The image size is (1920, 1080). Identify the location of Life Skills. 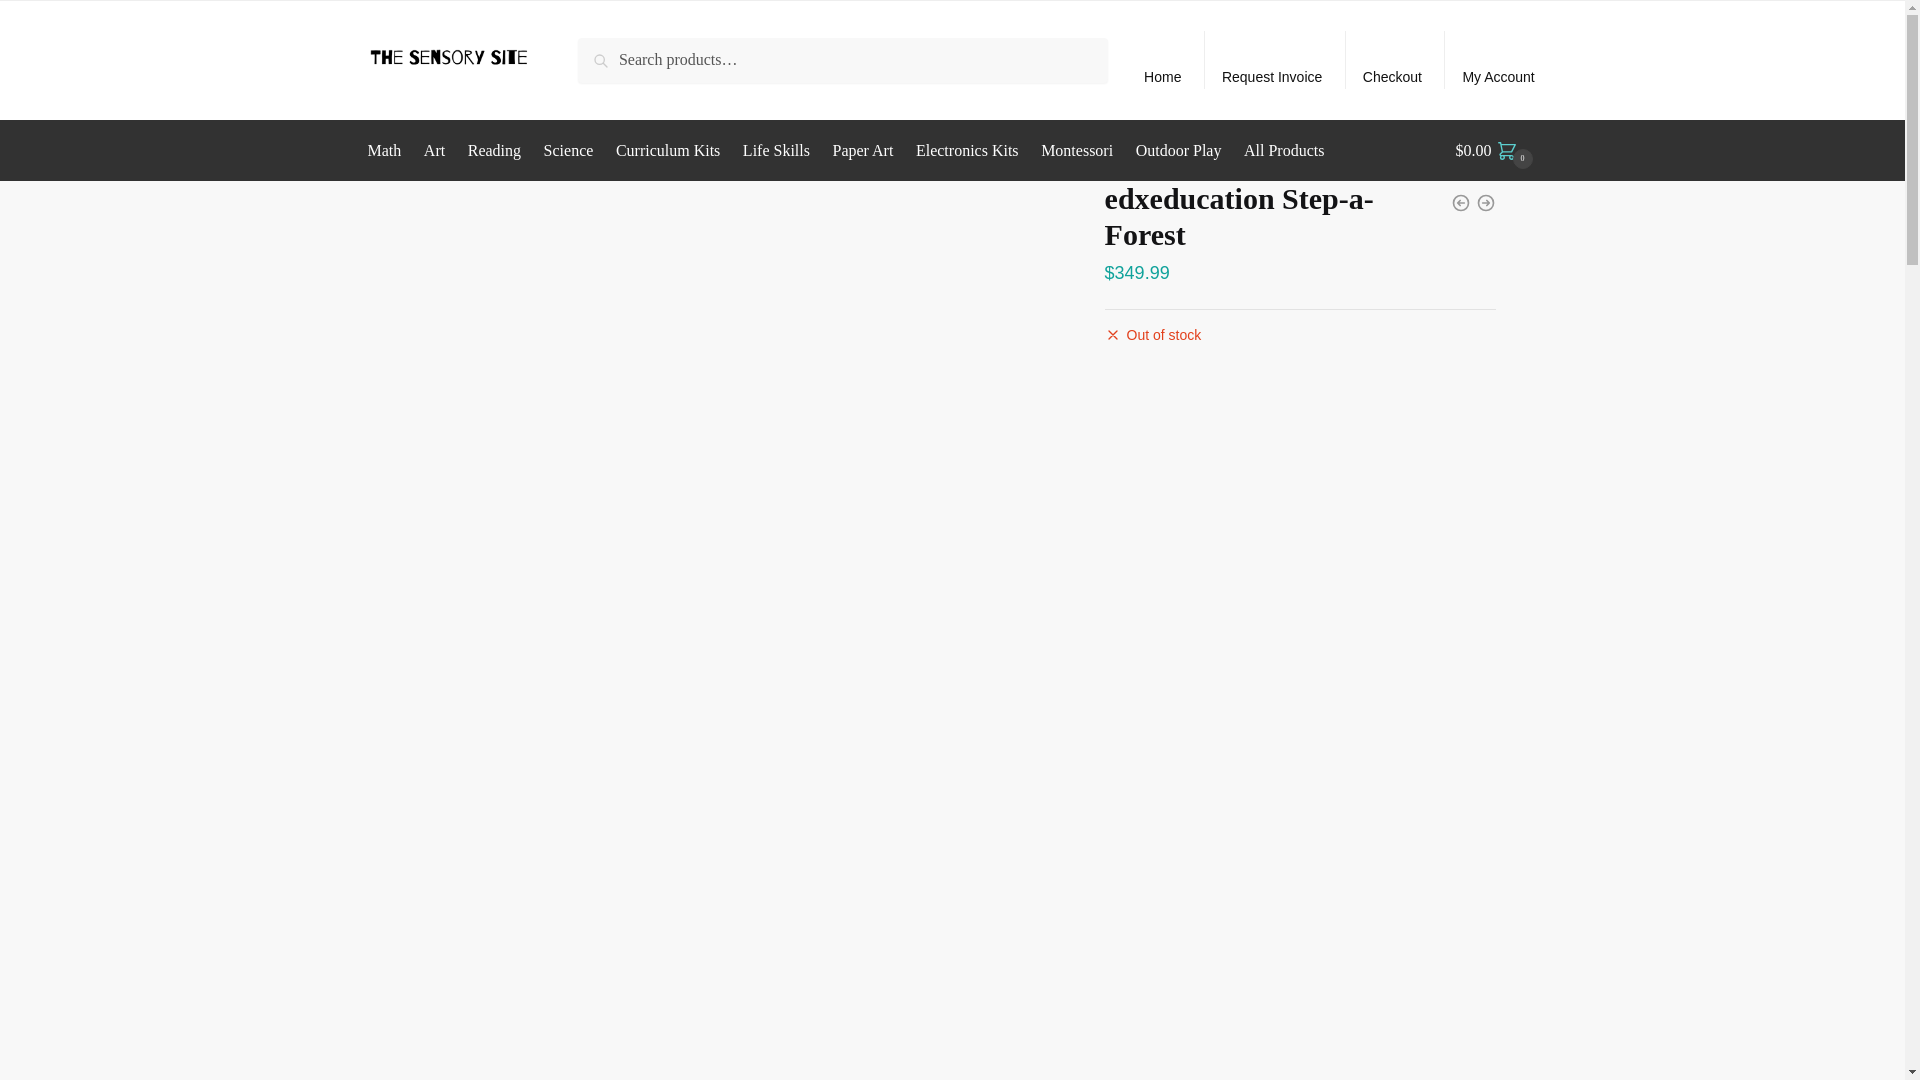
(776, 150).